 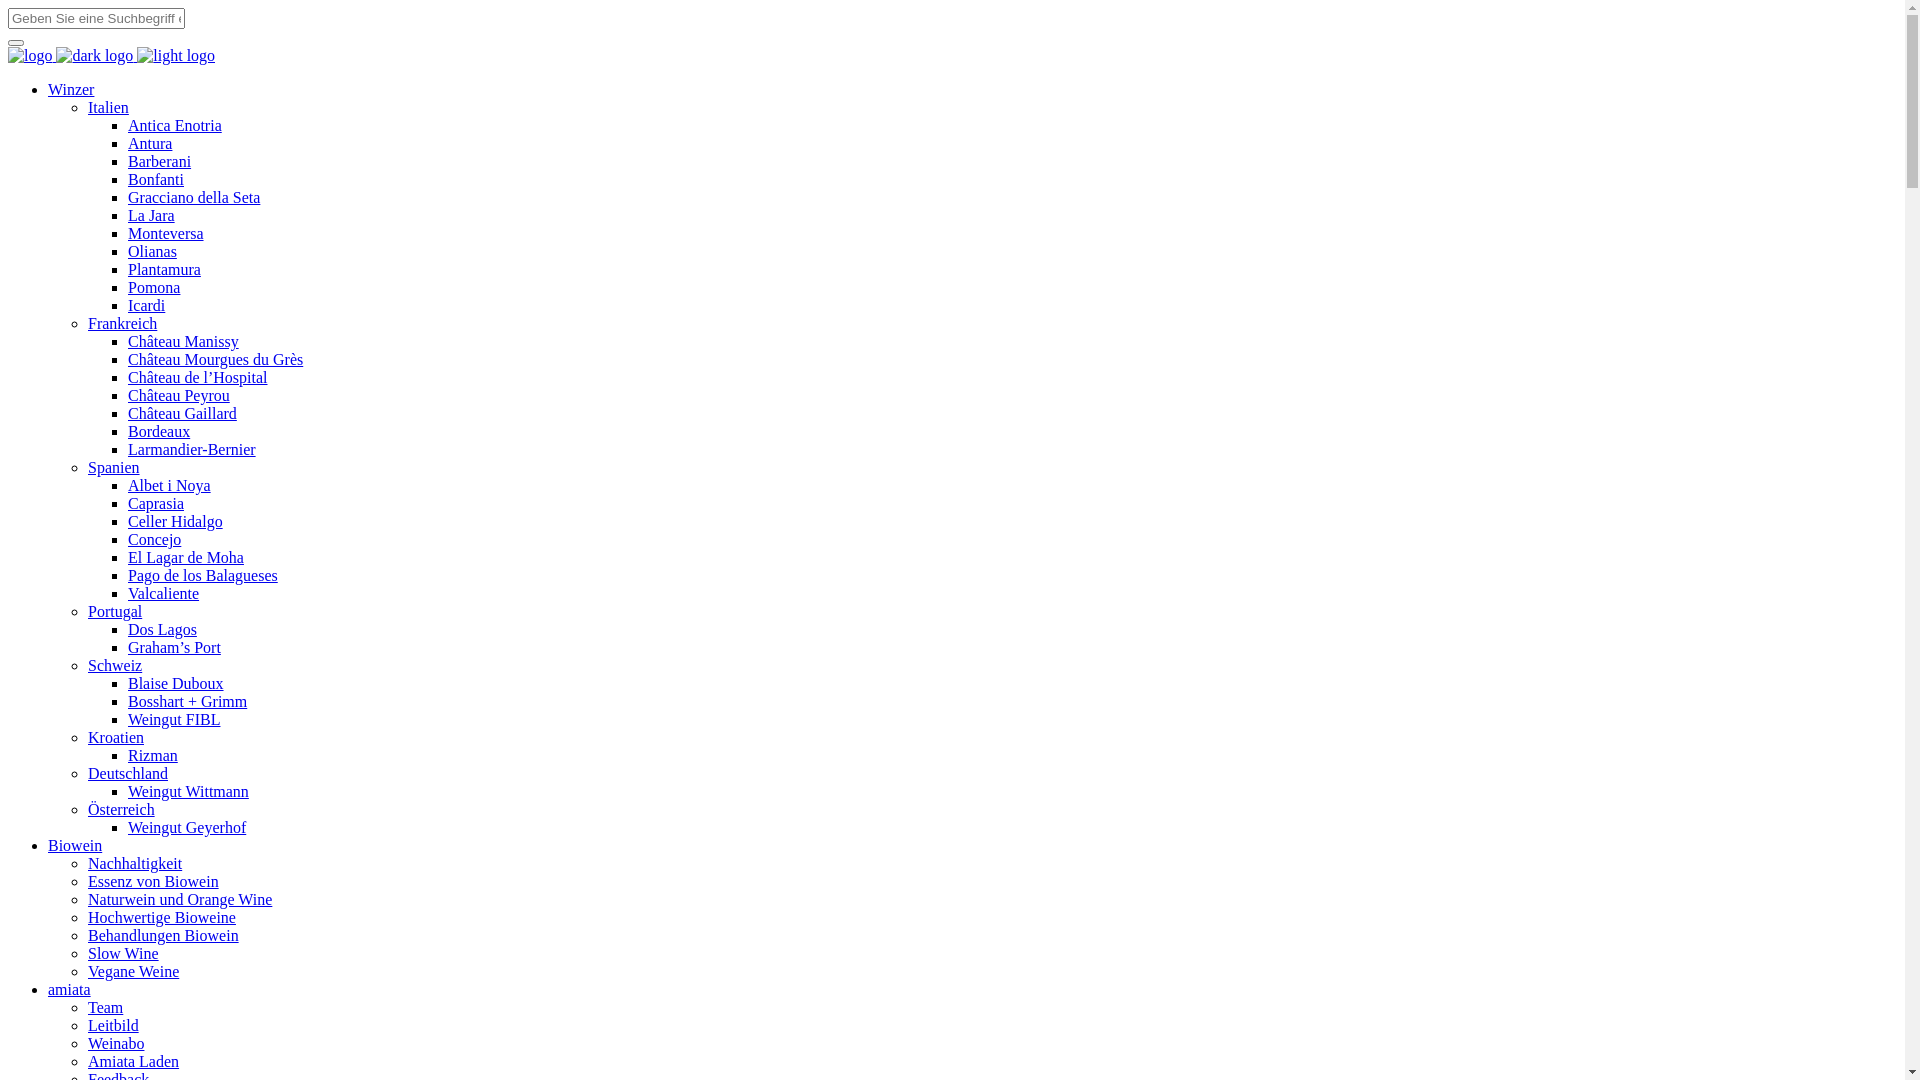 What do you see at coordinates (203, 576) in the screenshot?
I see `Pago de los Balagueses` at bounding box center [203, 576].